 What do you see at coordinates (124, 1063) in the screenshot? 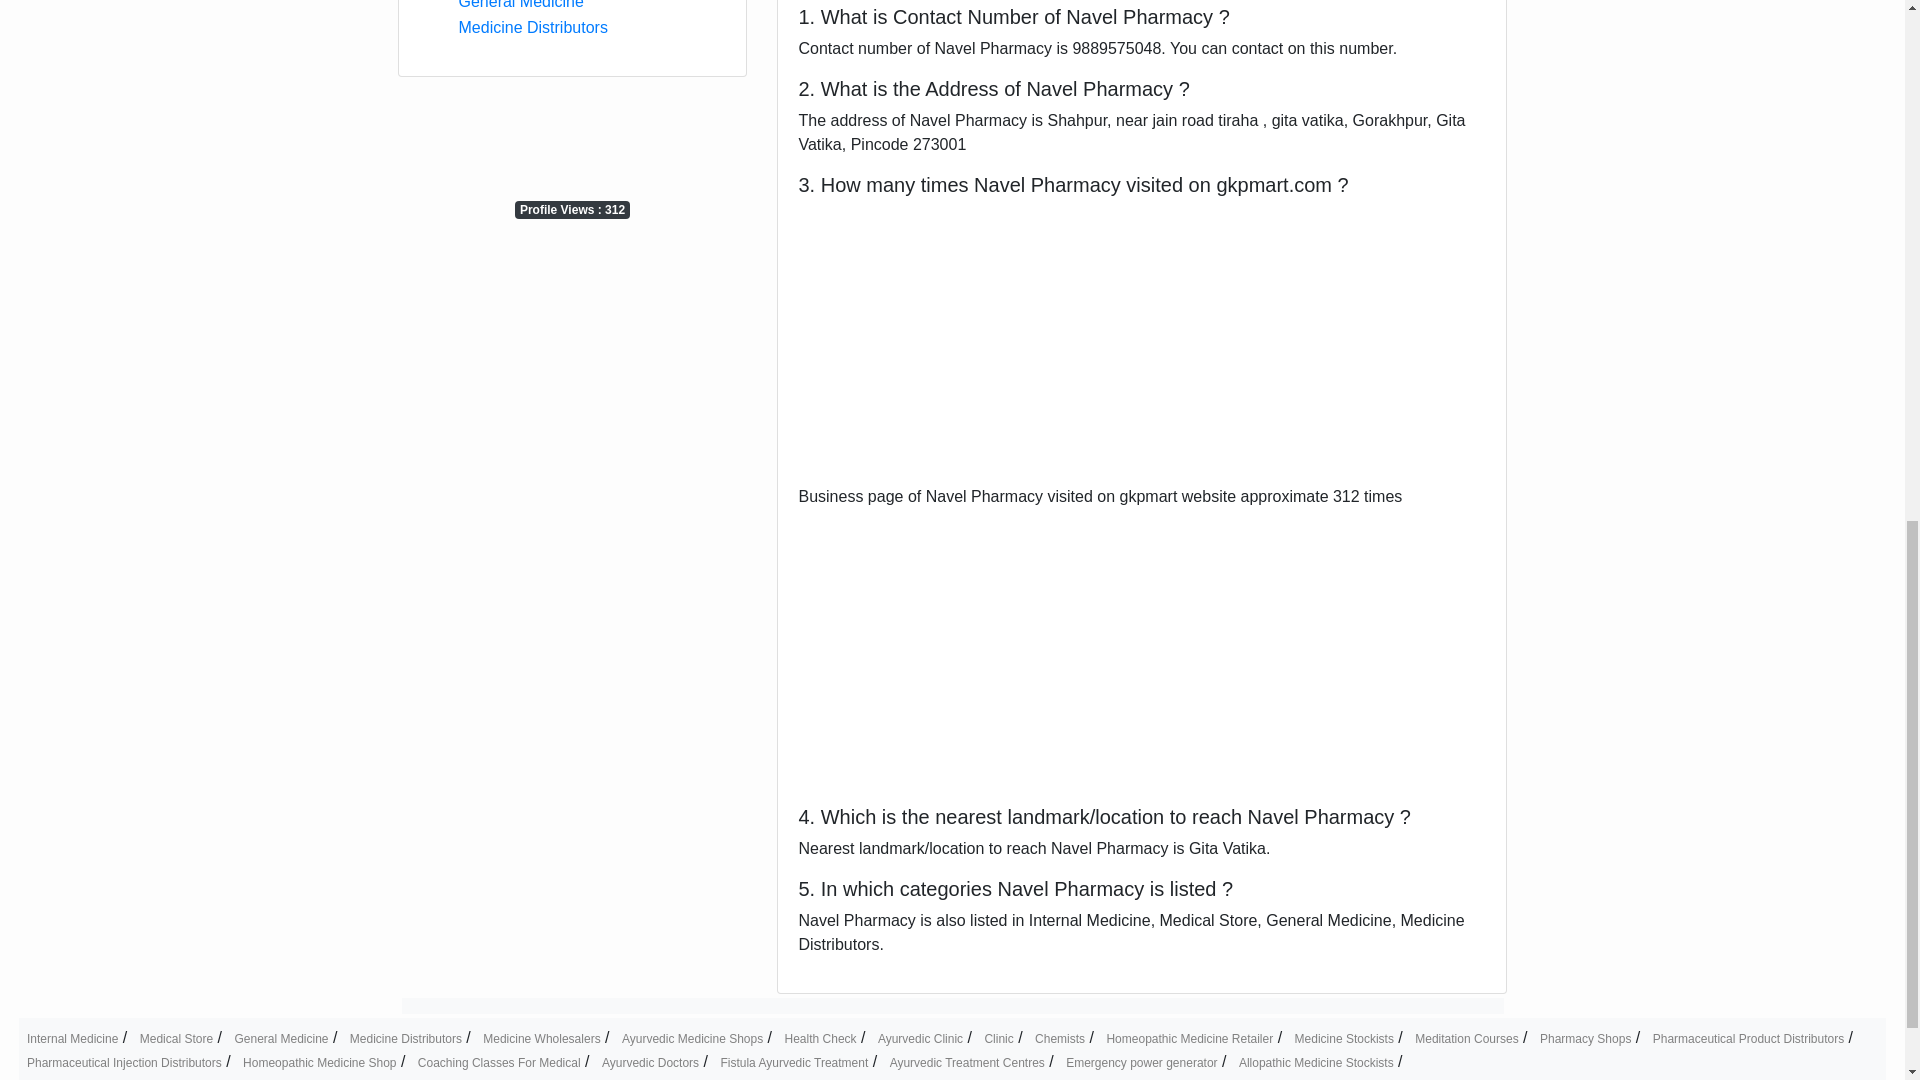
I see `Pharmaceutical Injection Distributors` at bounding box center [124, 1063].